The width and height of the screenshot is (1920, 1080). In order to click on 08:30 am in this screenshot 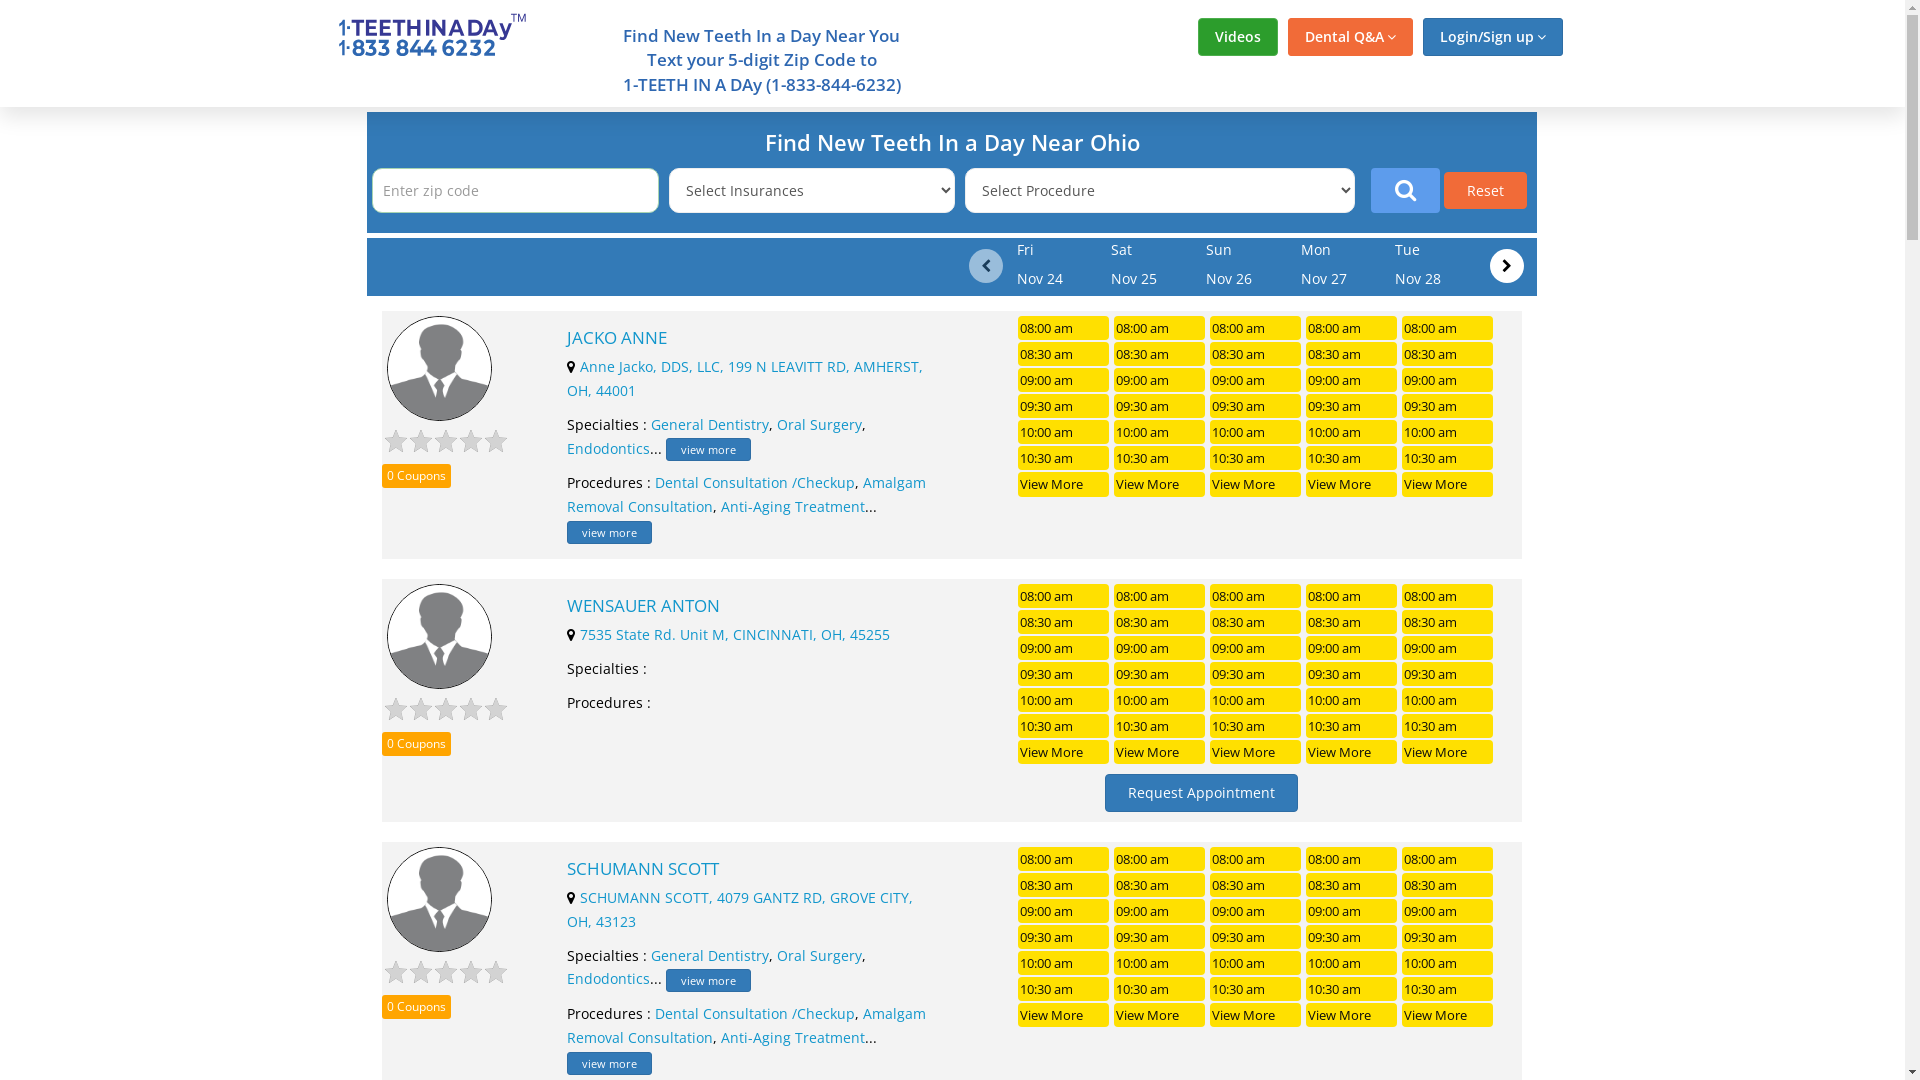, I will do `click(1160, 354)`.